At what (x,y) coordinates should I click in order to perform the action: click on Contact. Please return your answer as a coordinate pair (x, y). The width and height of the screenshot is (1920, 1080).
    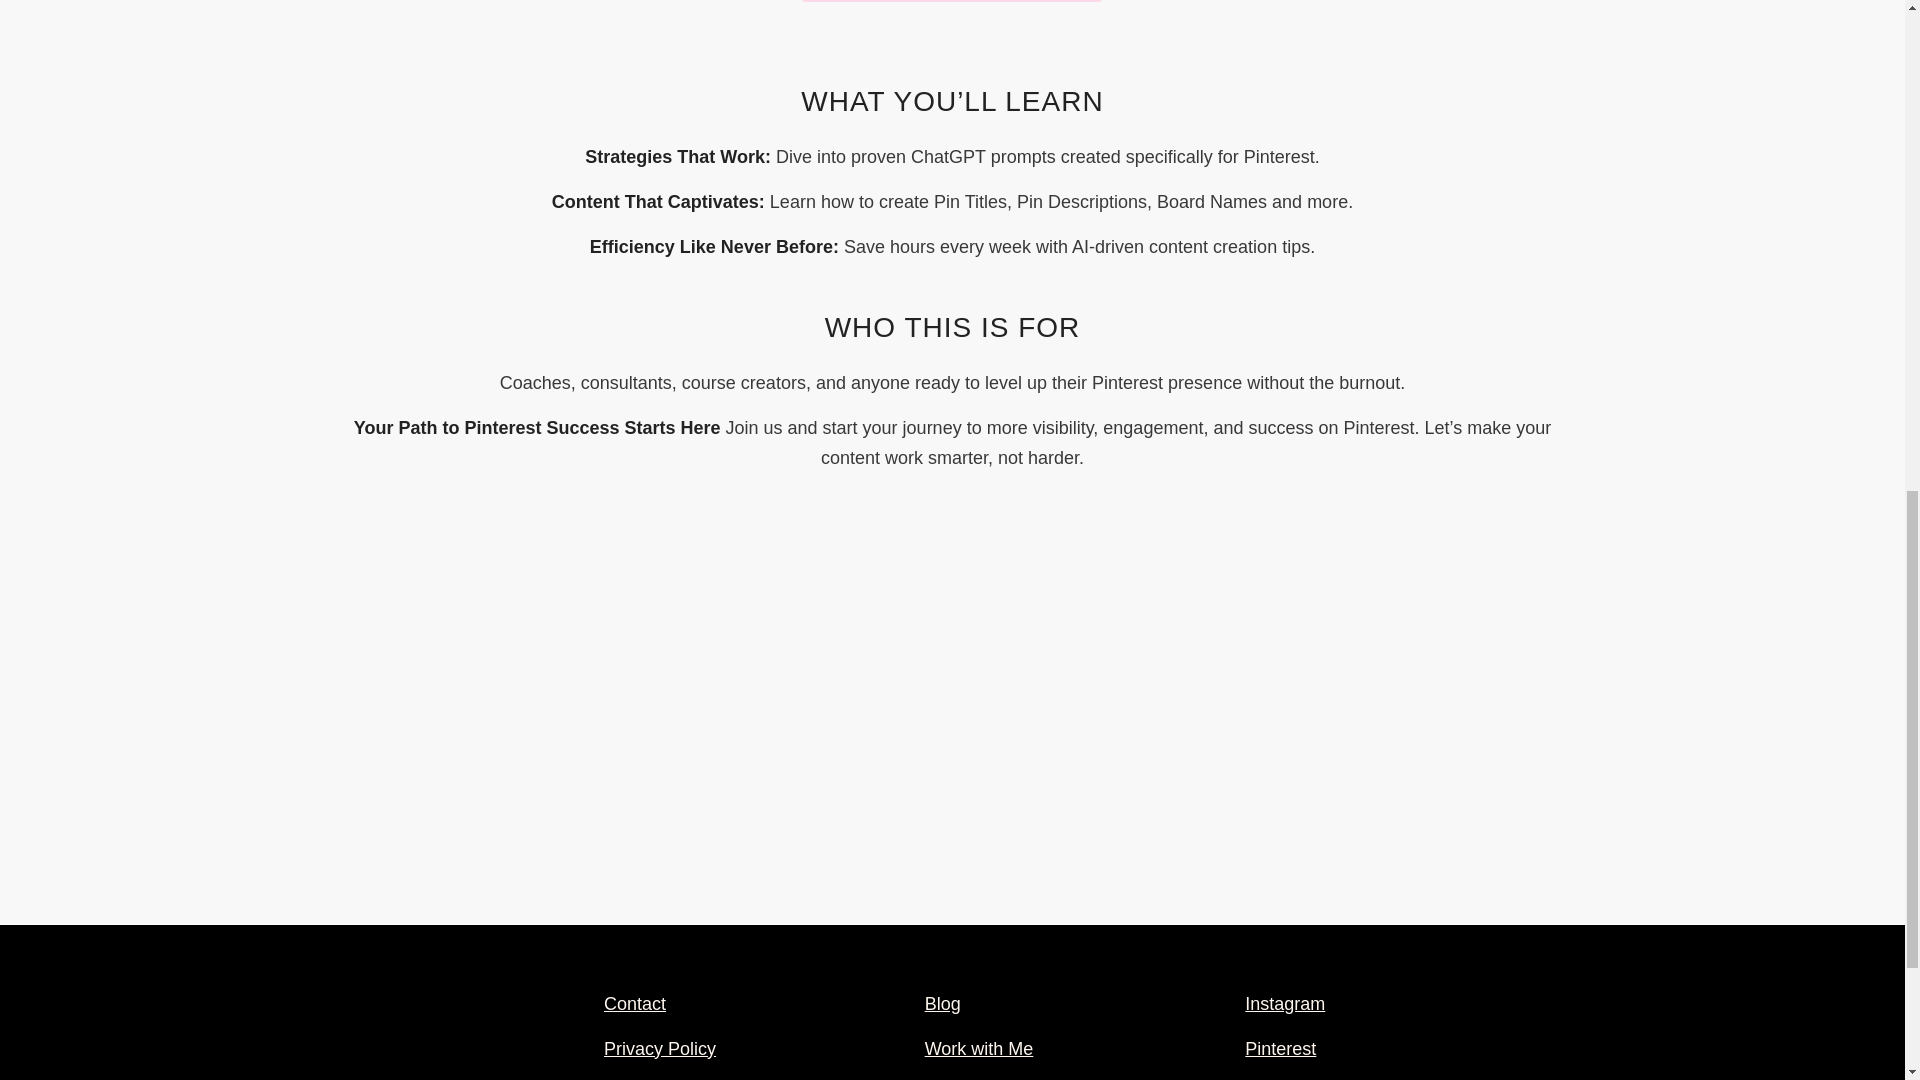
    Looking at the image, I should click on (635, 1004).